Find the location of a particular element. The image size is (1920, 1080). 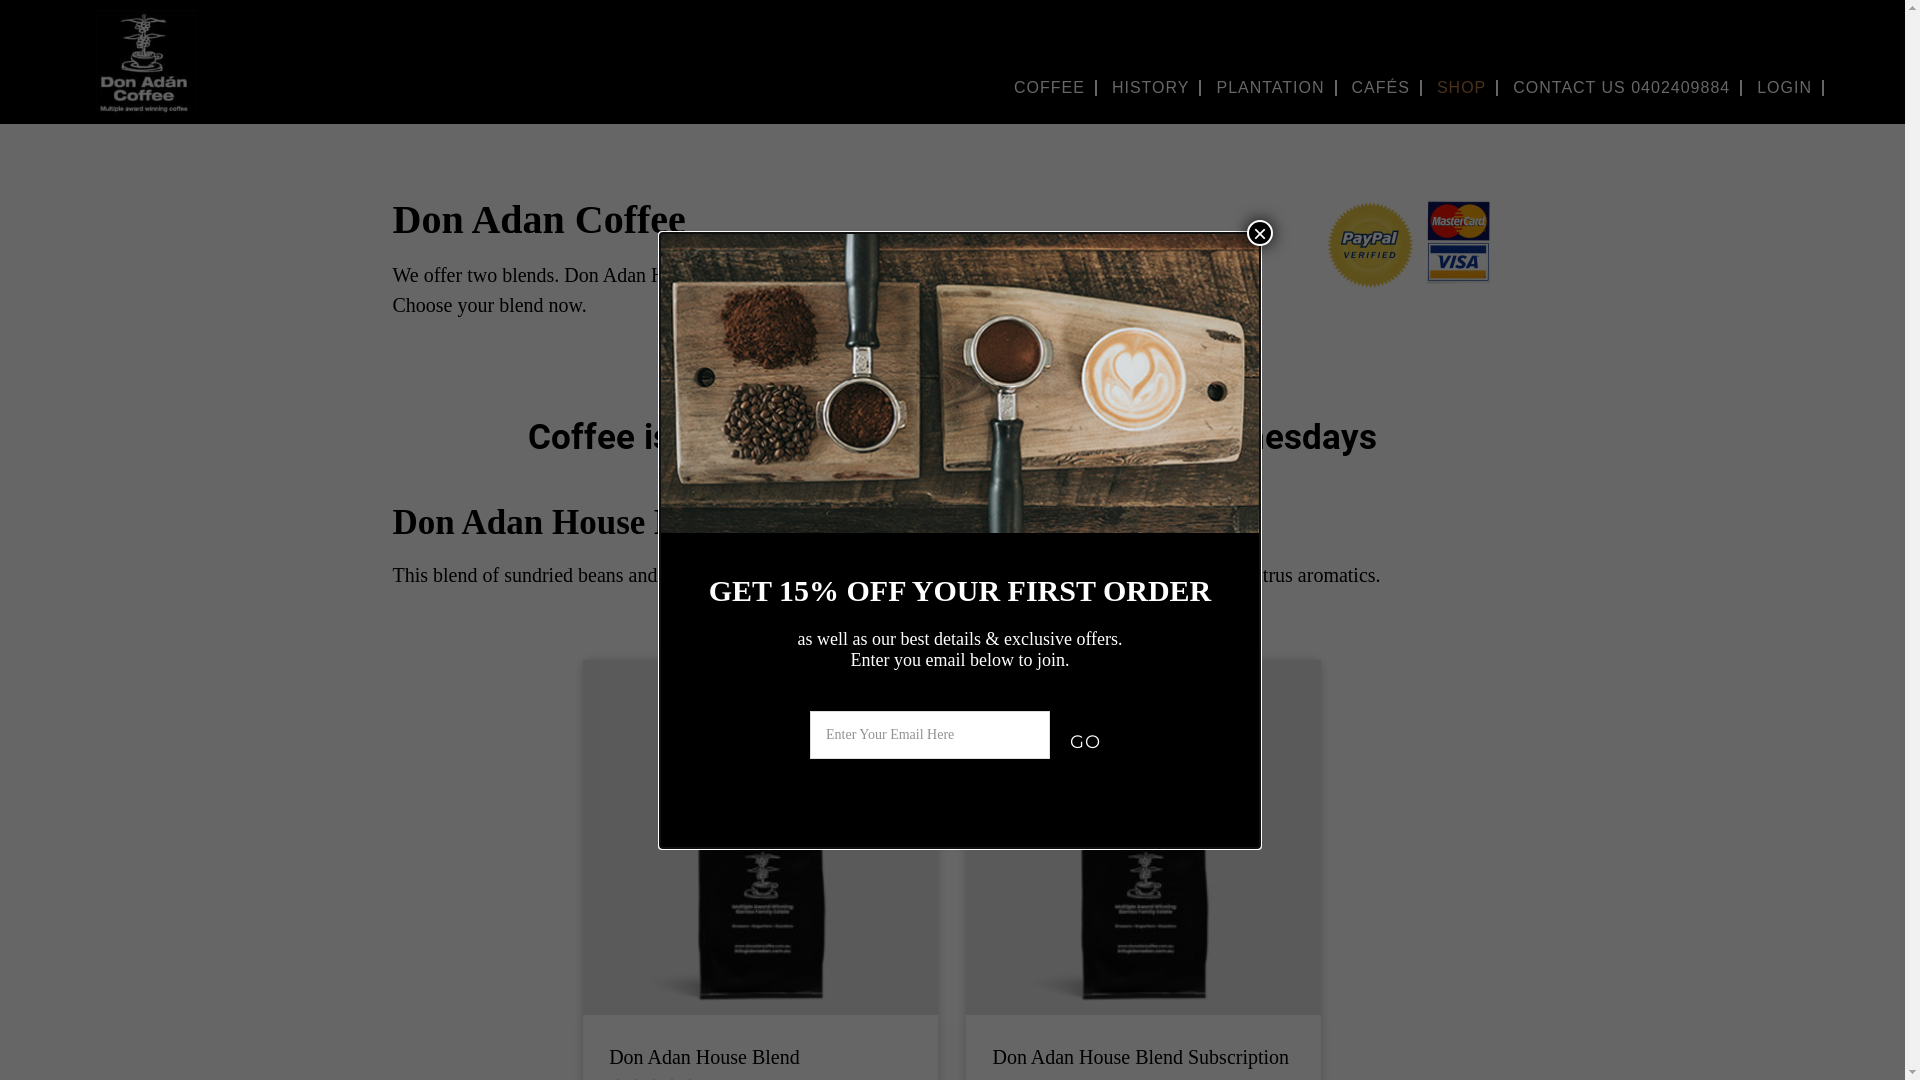

PLANTATION is located at coordinates (1270, 88).